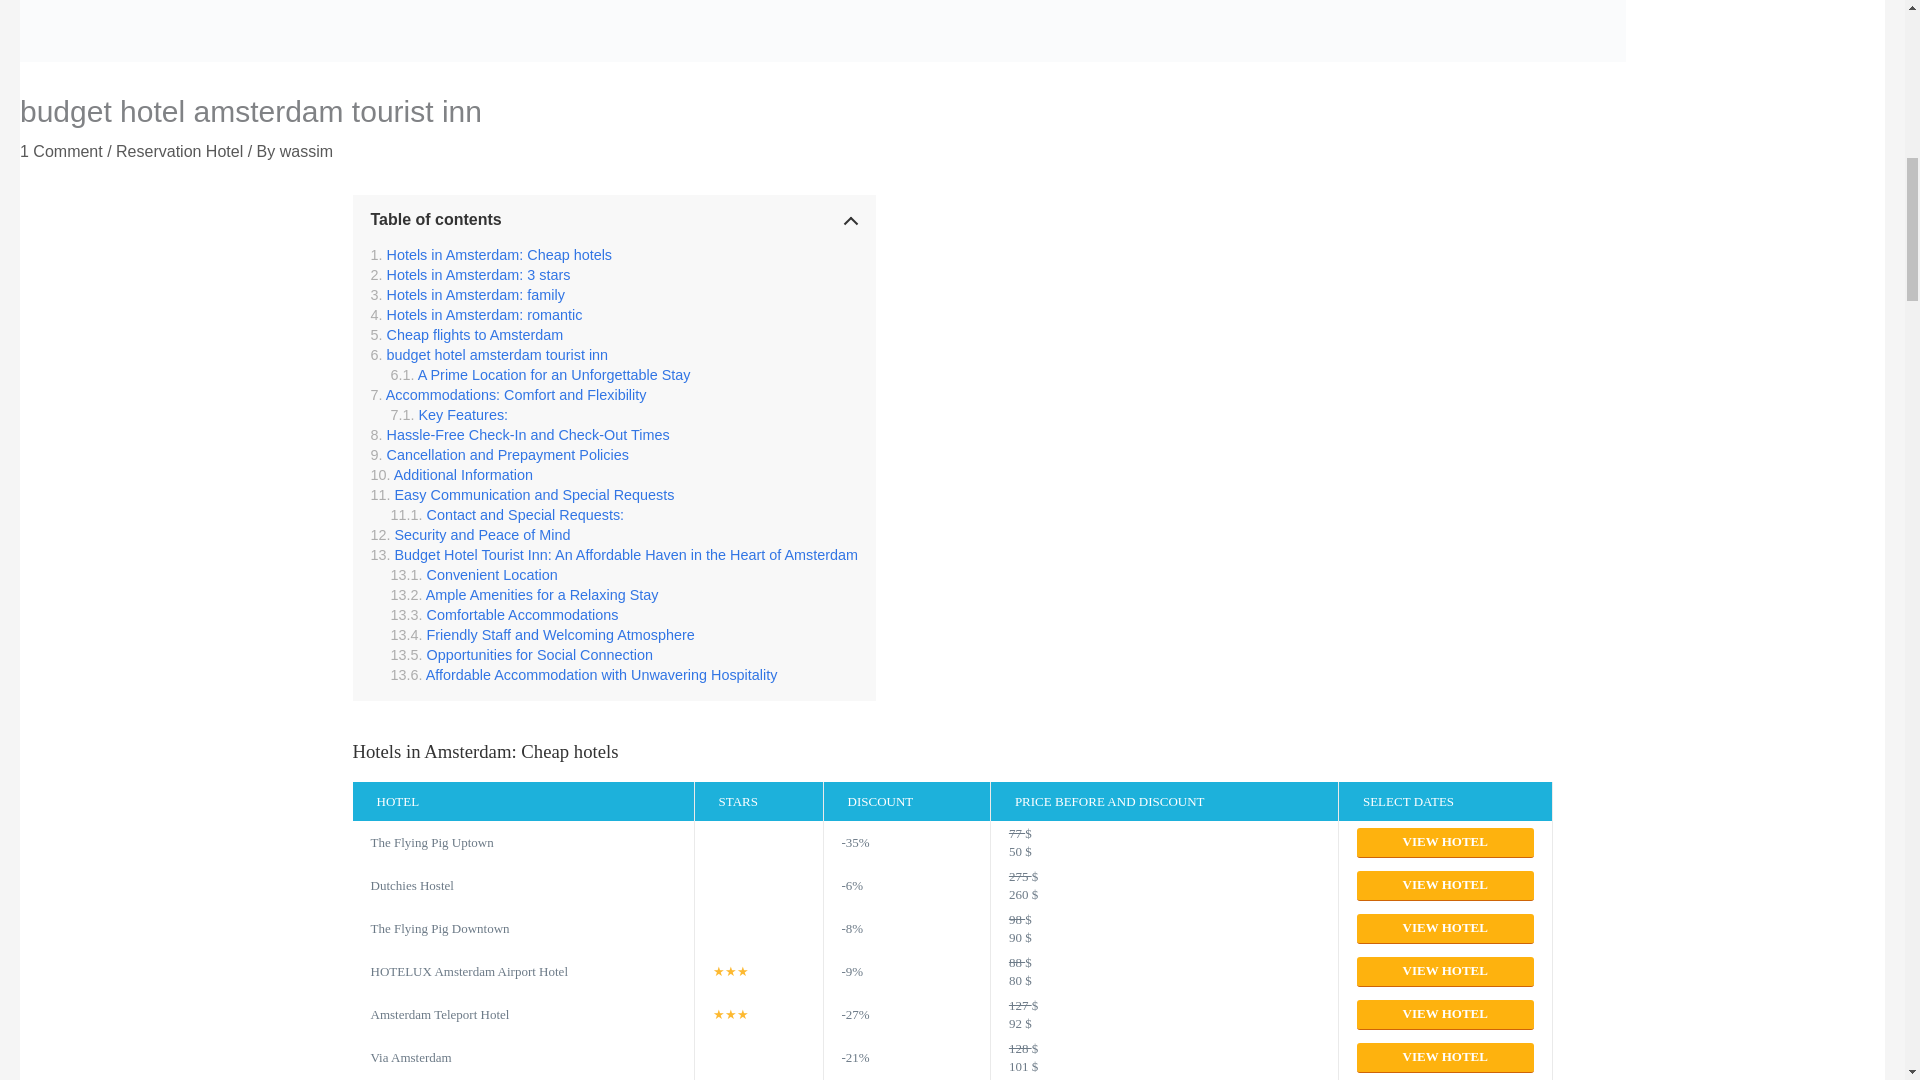 This screenshot has width=1920, height=1080. Describe the element at coordinates (466, 335) in the screenshot. I see `Cheap flights to Amsterdam` at that location.